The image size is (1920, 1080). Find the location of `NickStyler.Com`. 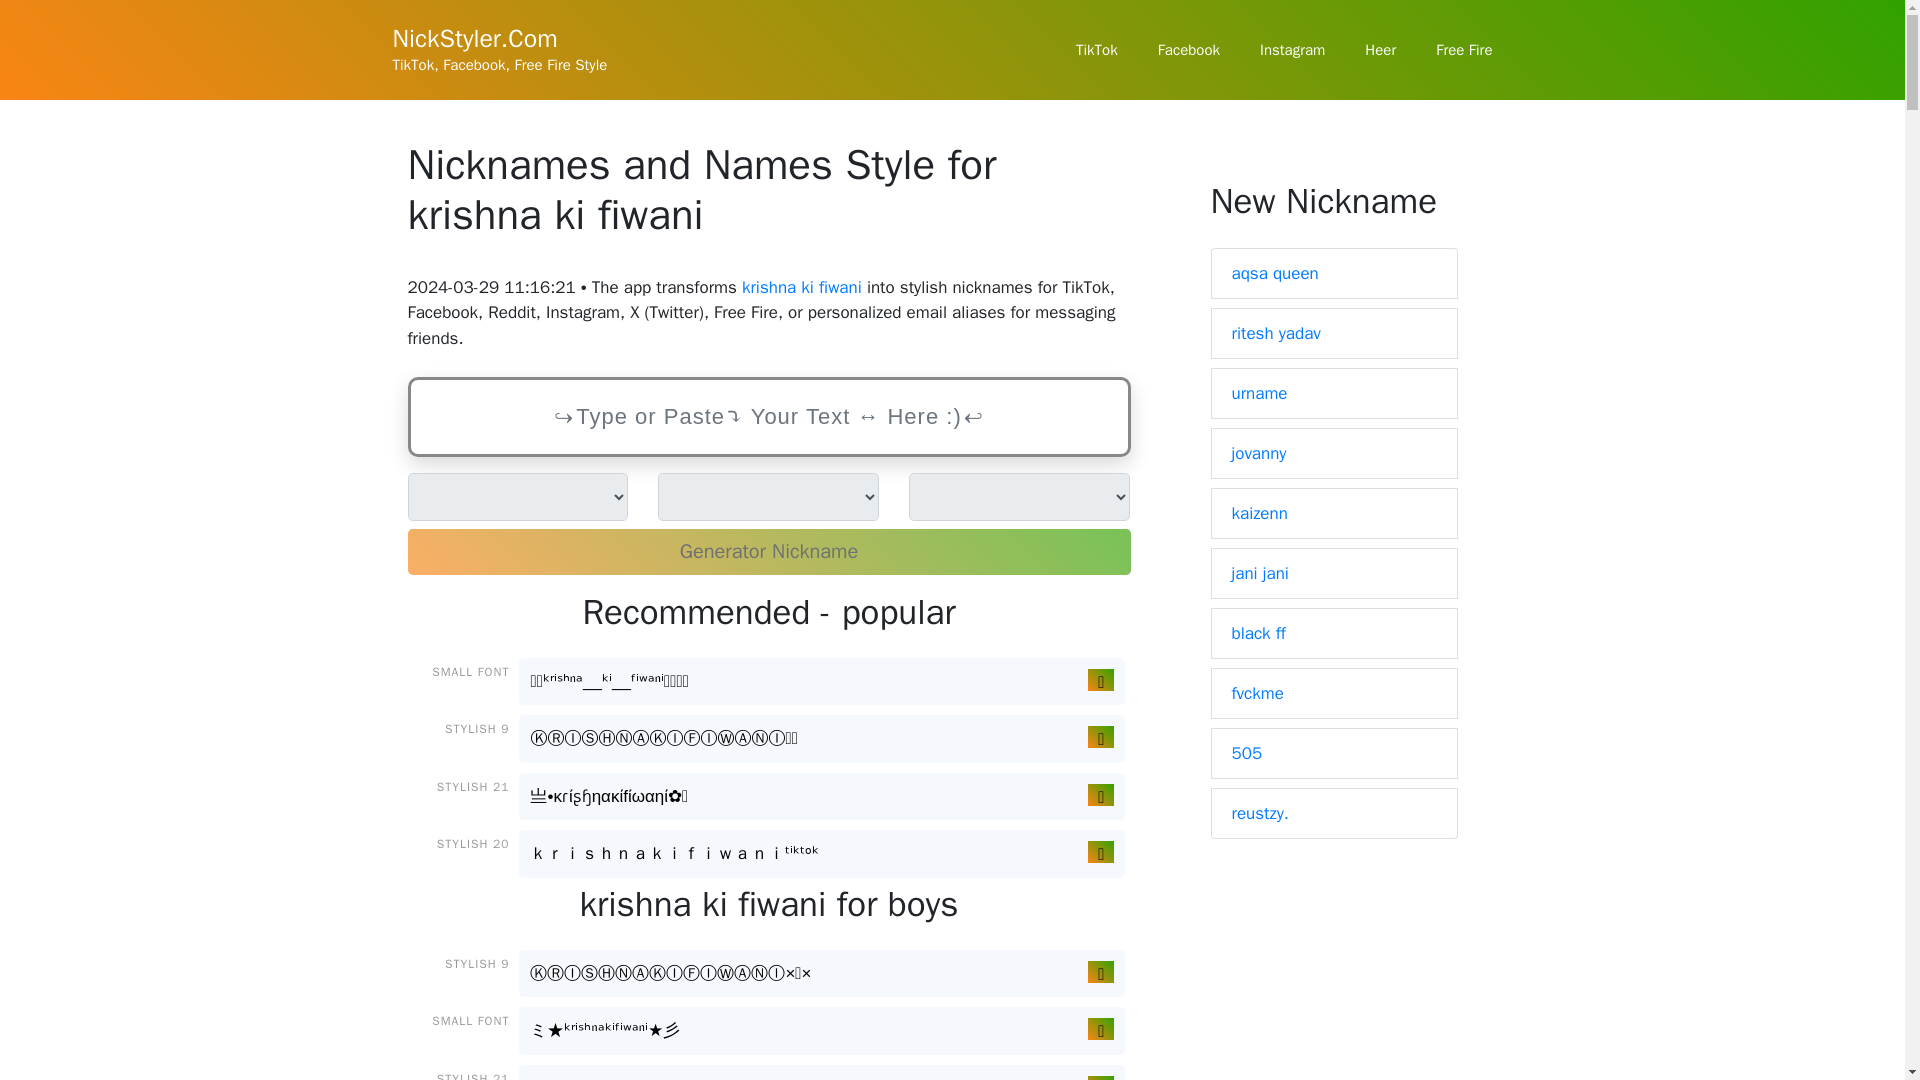

NickStyler.Com is located at coordinates (474, 38).